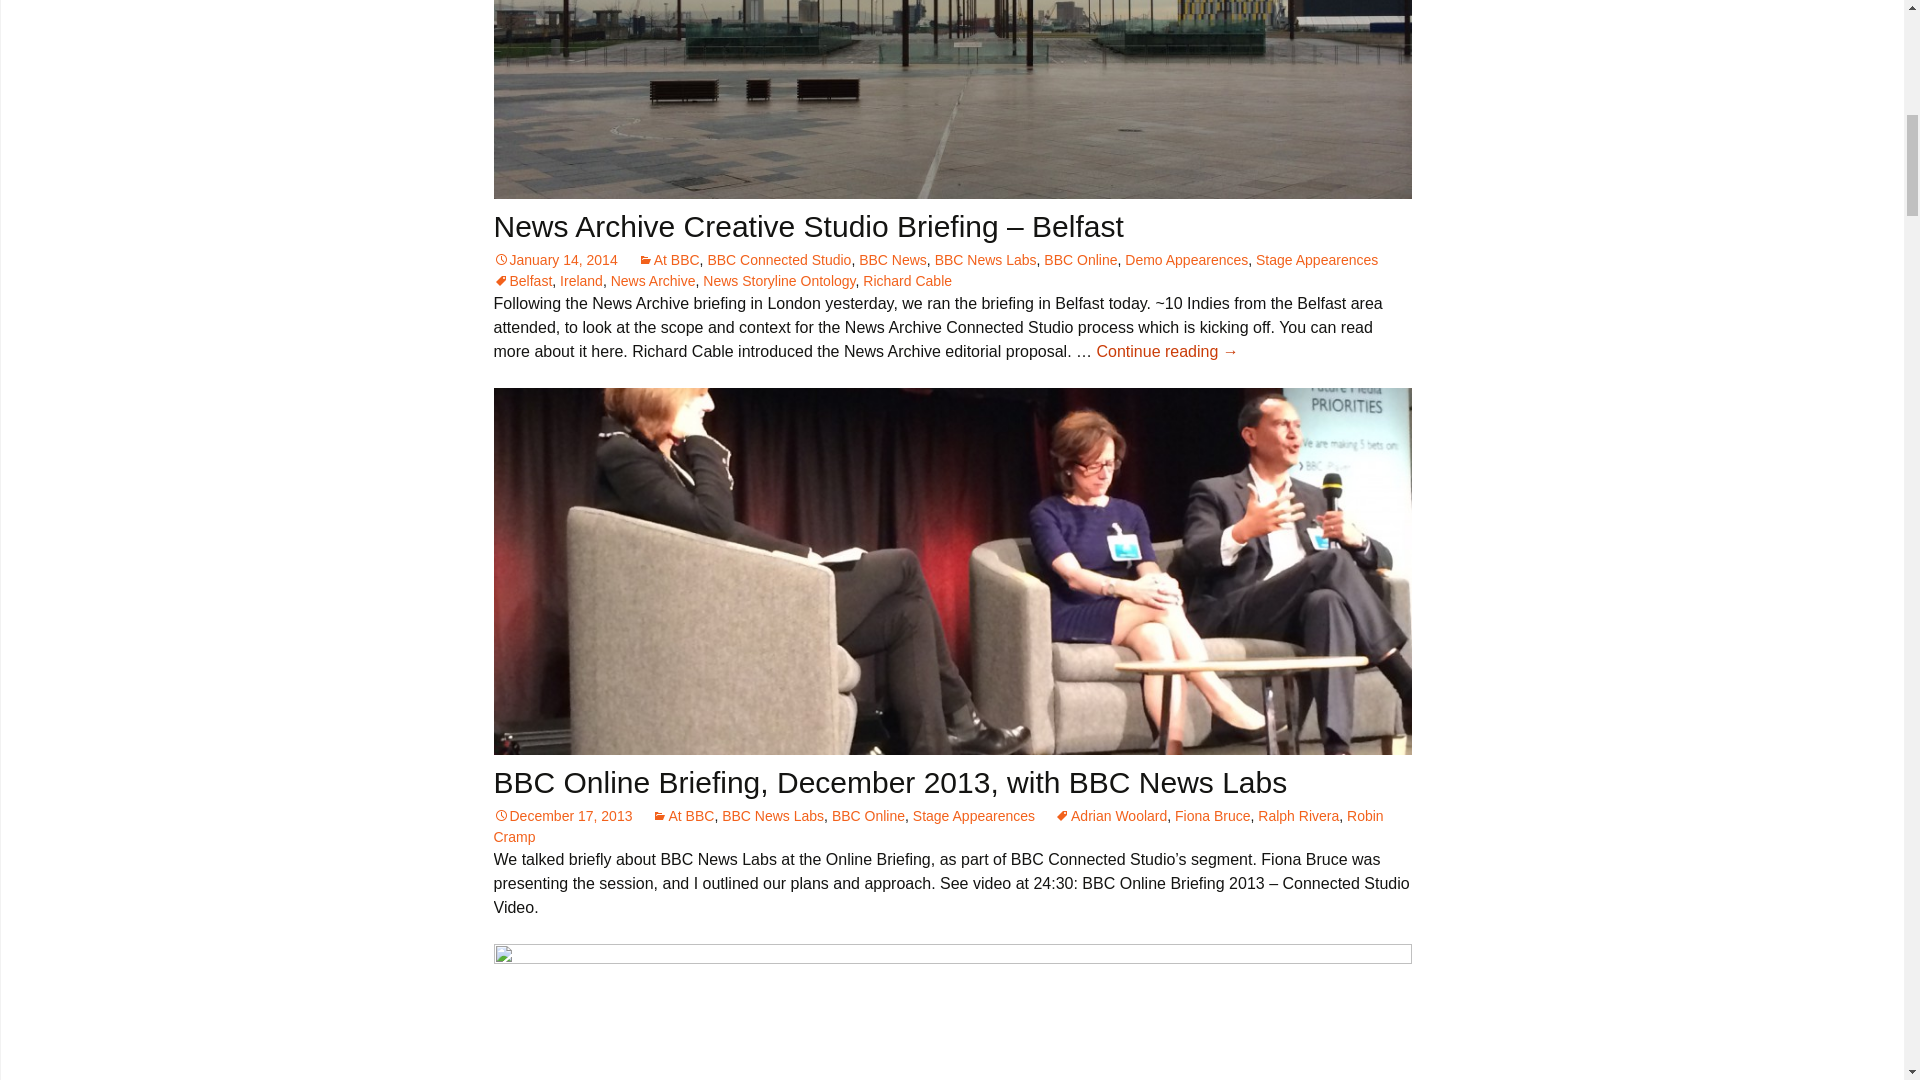  I want to click on BBC Connected Studio, so click(778, 259).